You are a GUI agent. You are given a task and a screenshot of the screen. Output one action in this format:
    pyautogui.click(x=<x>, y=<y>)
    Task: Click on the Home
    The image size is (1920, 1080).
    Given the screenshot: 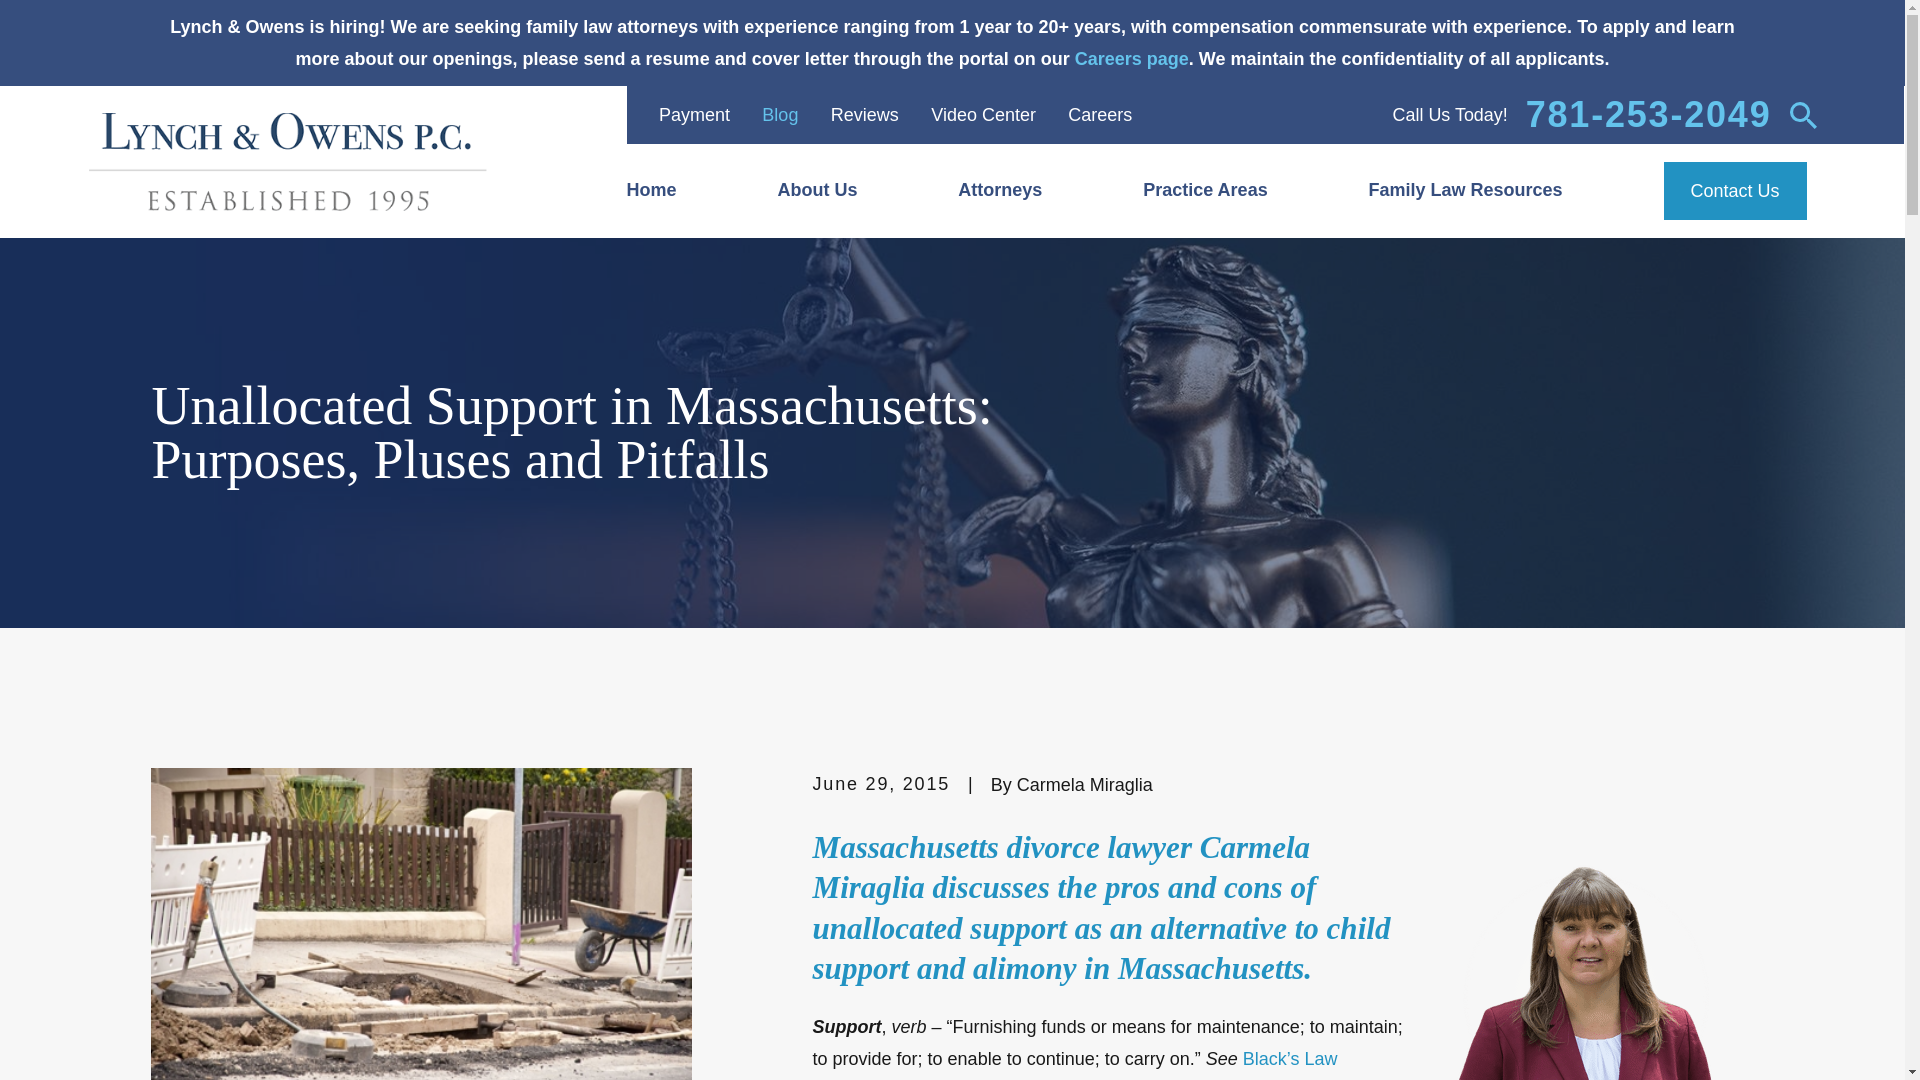 What is the action you would take?
    pyautogui.click(x=286, y=162)
    